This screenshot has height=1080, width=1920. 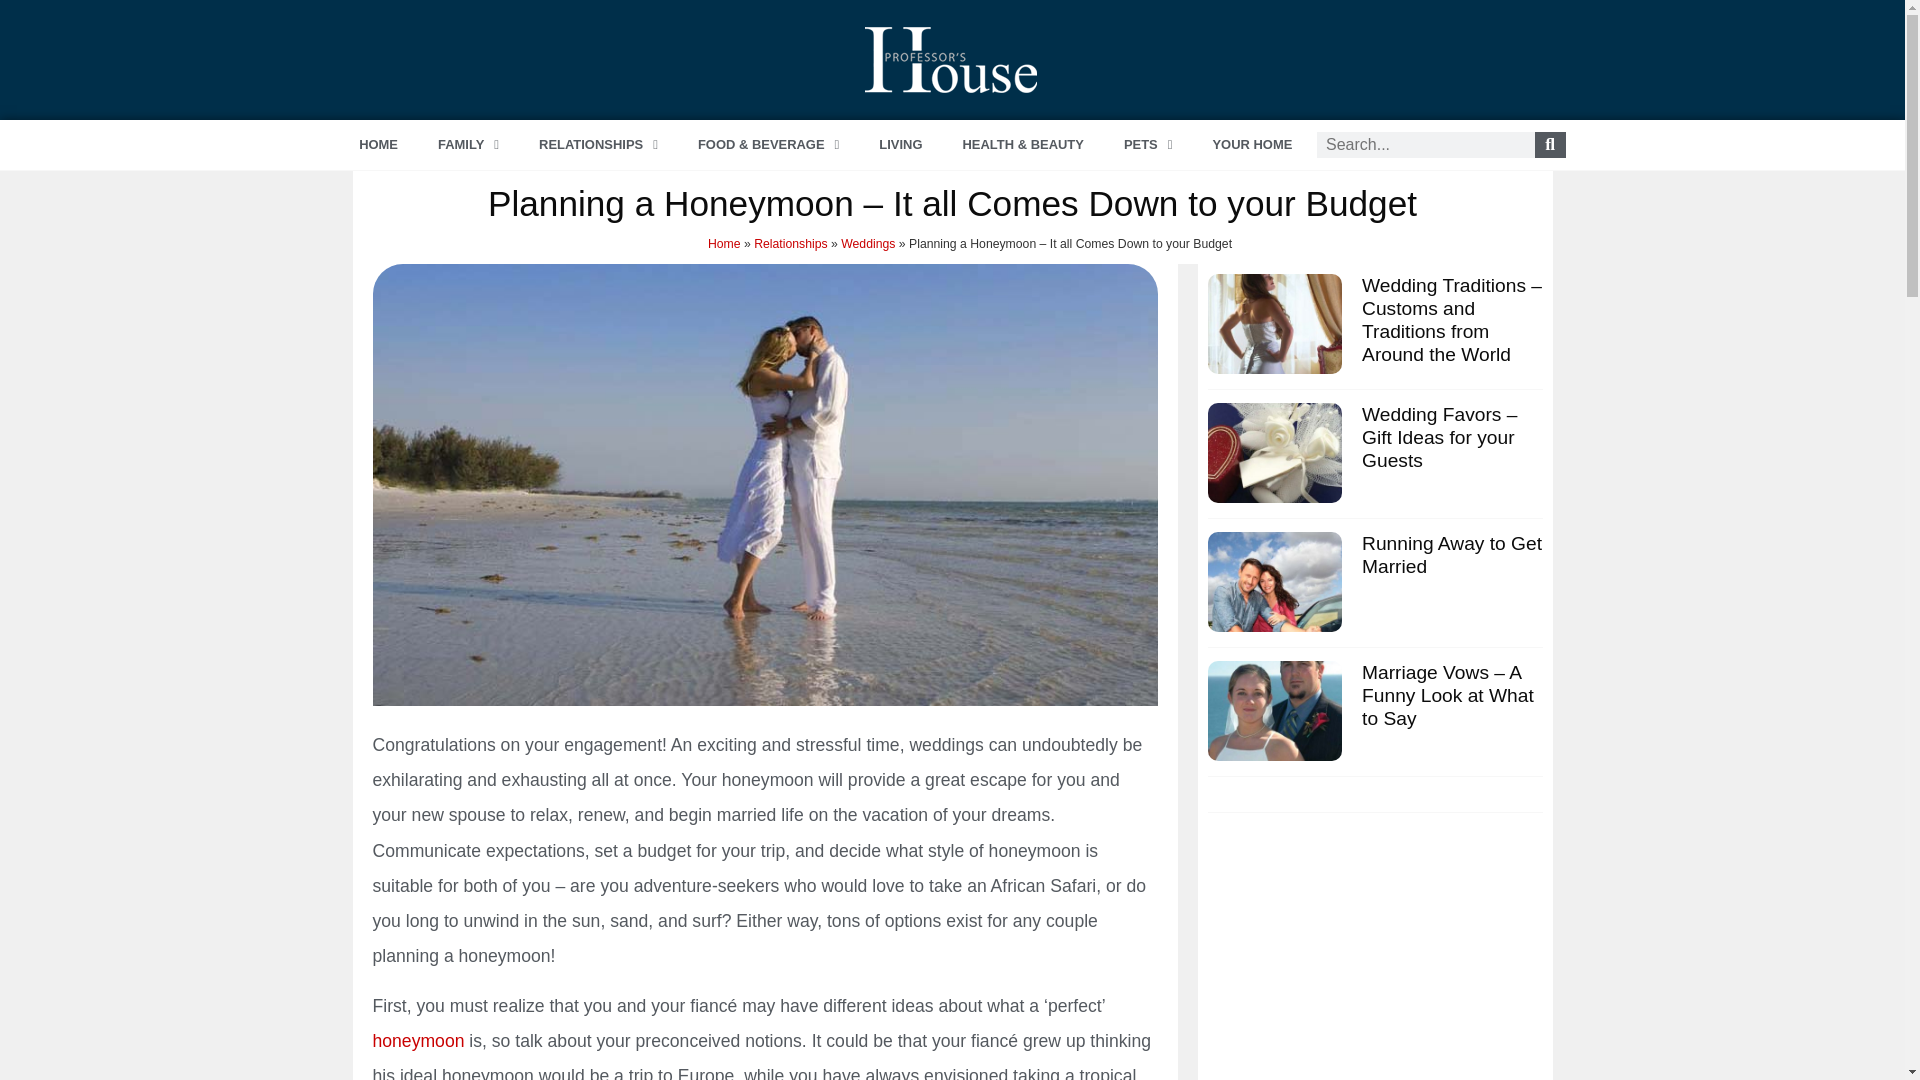 I want to click on RELATIONSHIPS, so click(x=598, y=144).